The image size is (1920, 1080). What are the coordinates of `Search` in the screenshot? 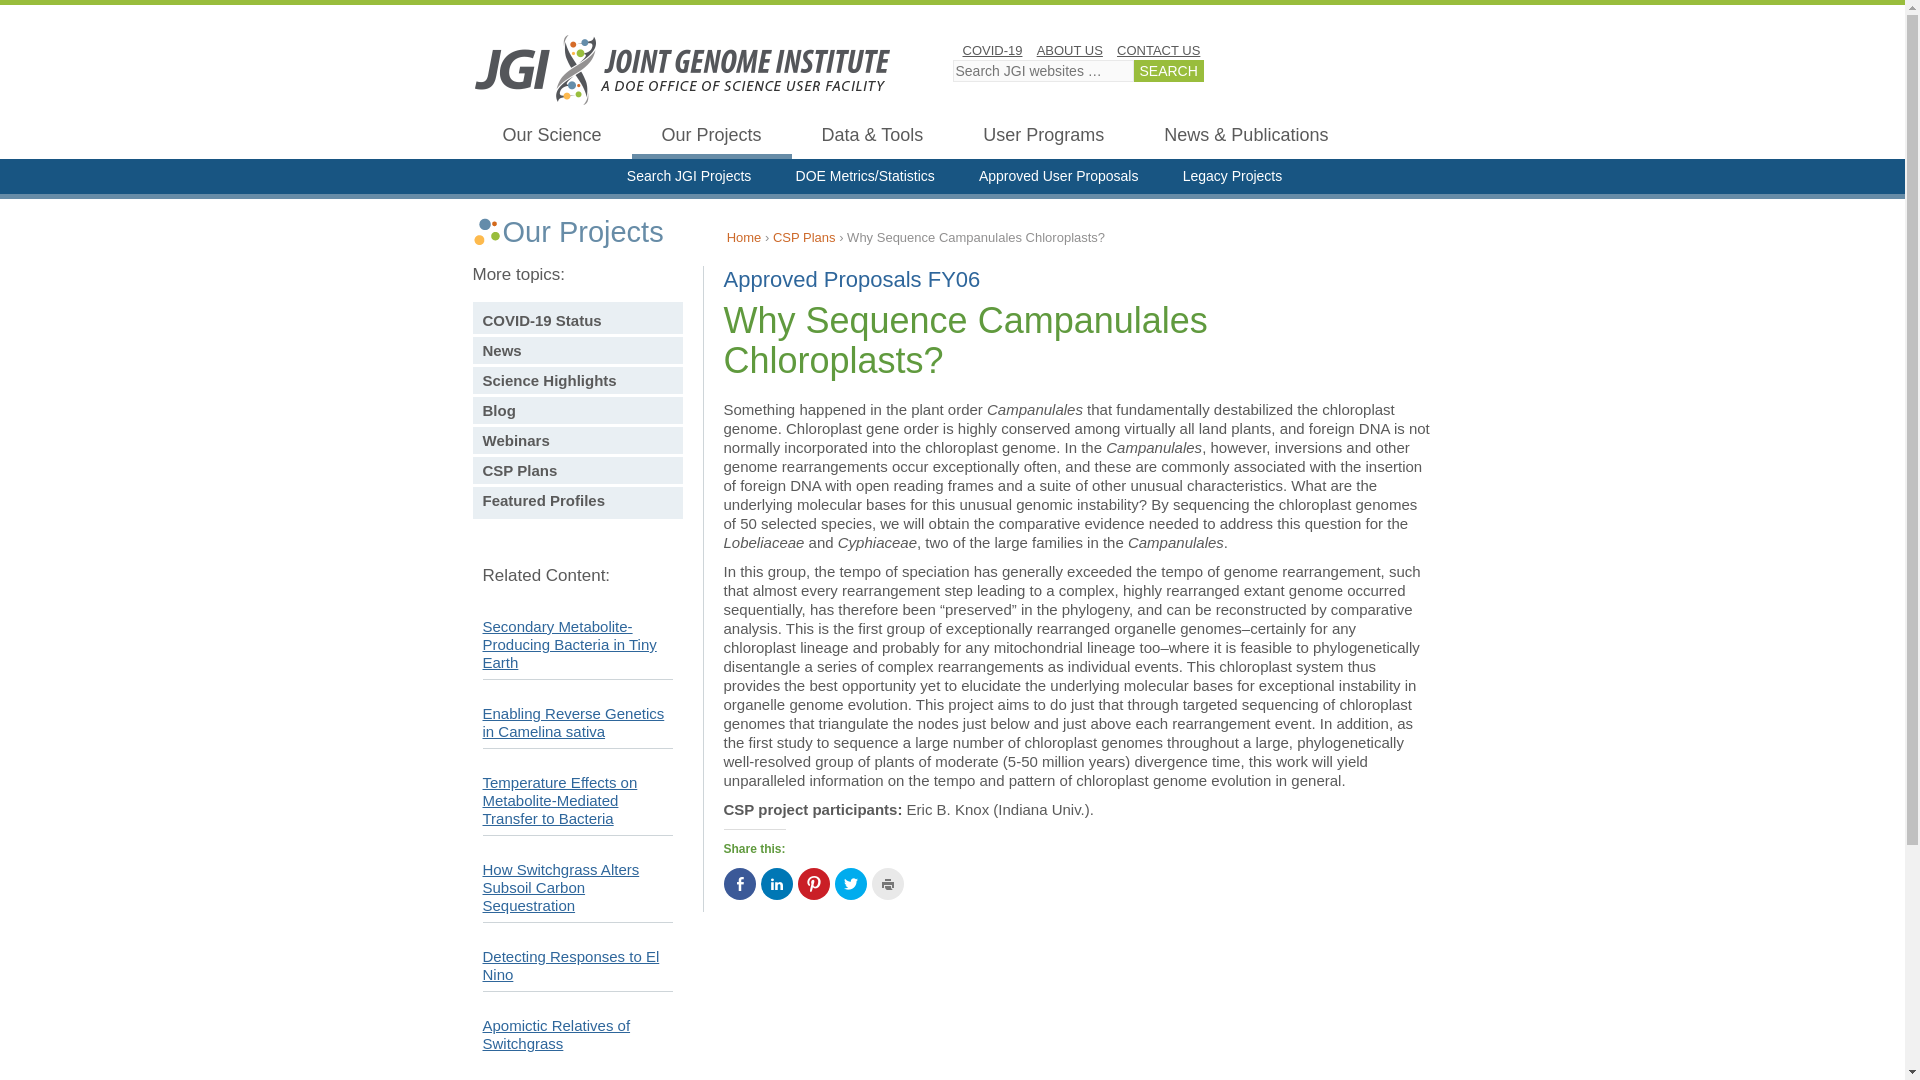 It's located at (1168, 71).